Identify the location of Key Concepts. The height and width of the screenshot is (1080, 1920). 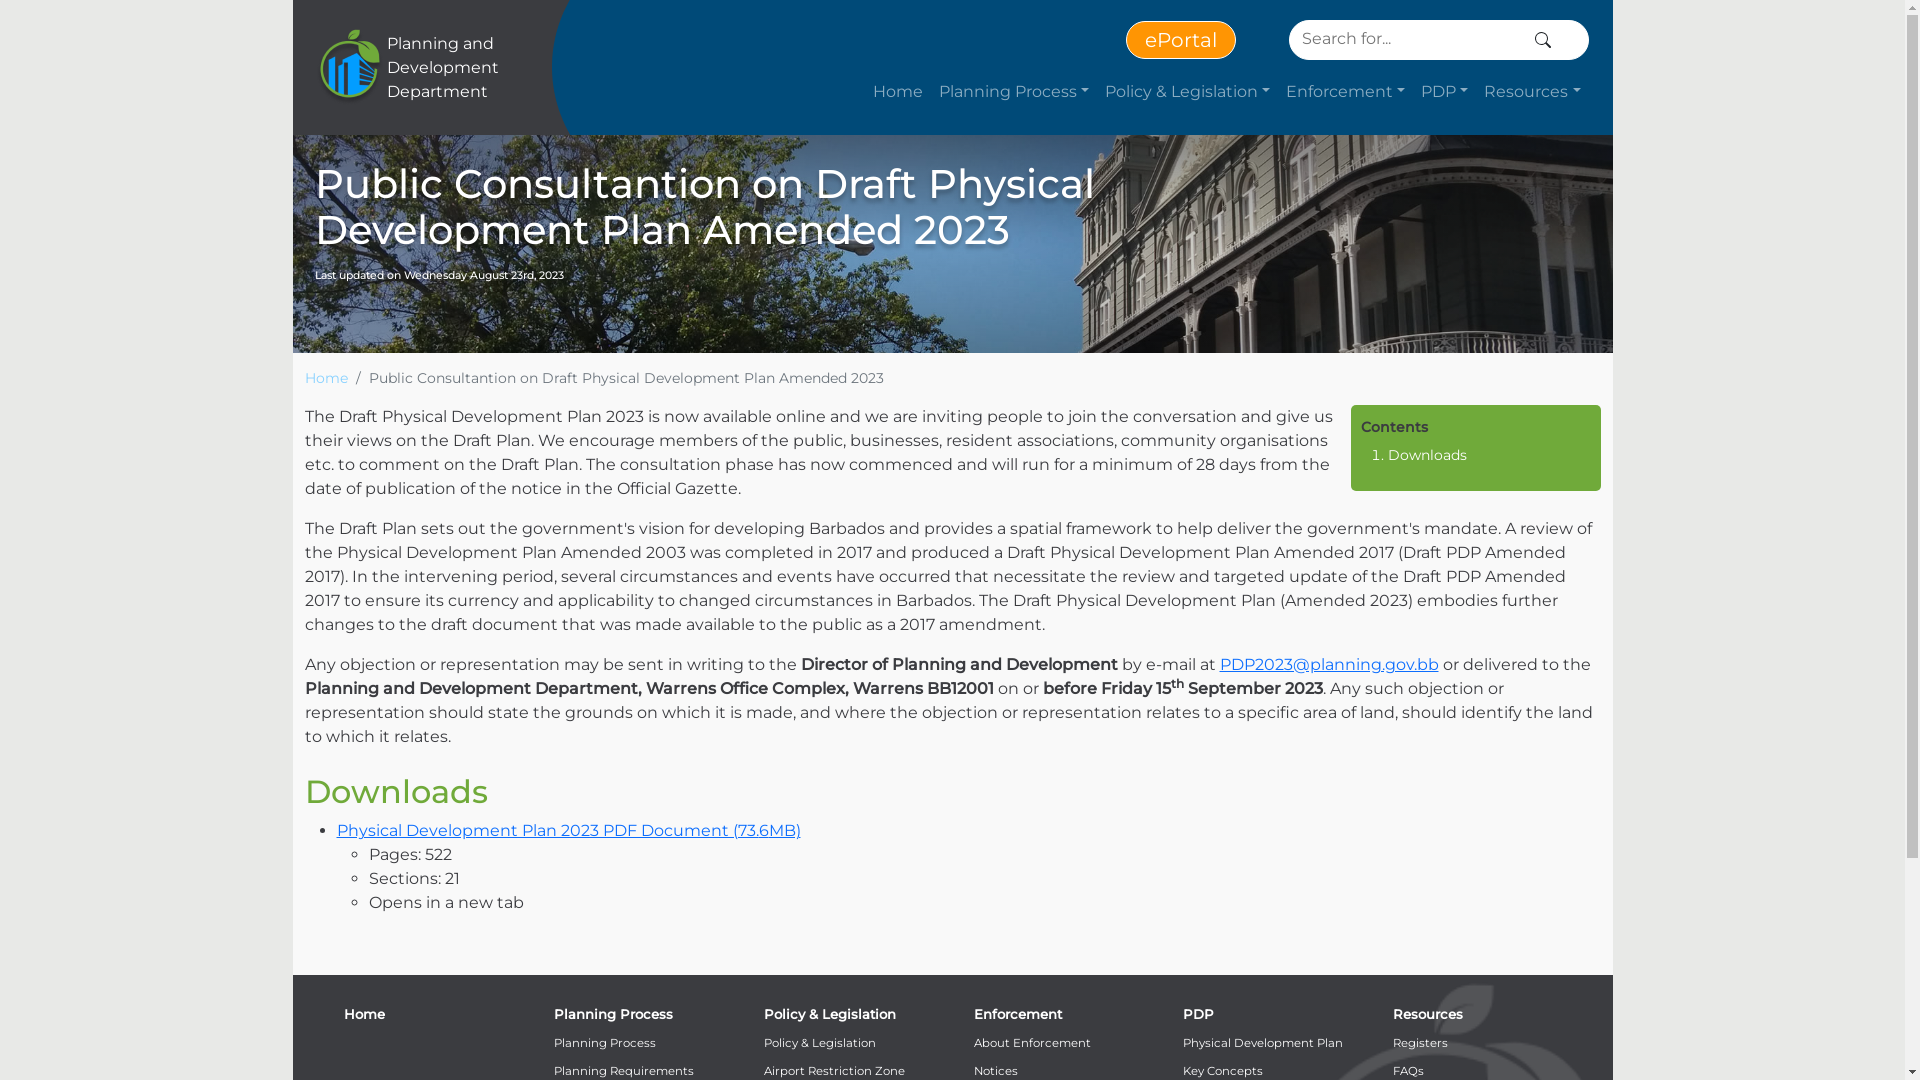
(1223, 1071).